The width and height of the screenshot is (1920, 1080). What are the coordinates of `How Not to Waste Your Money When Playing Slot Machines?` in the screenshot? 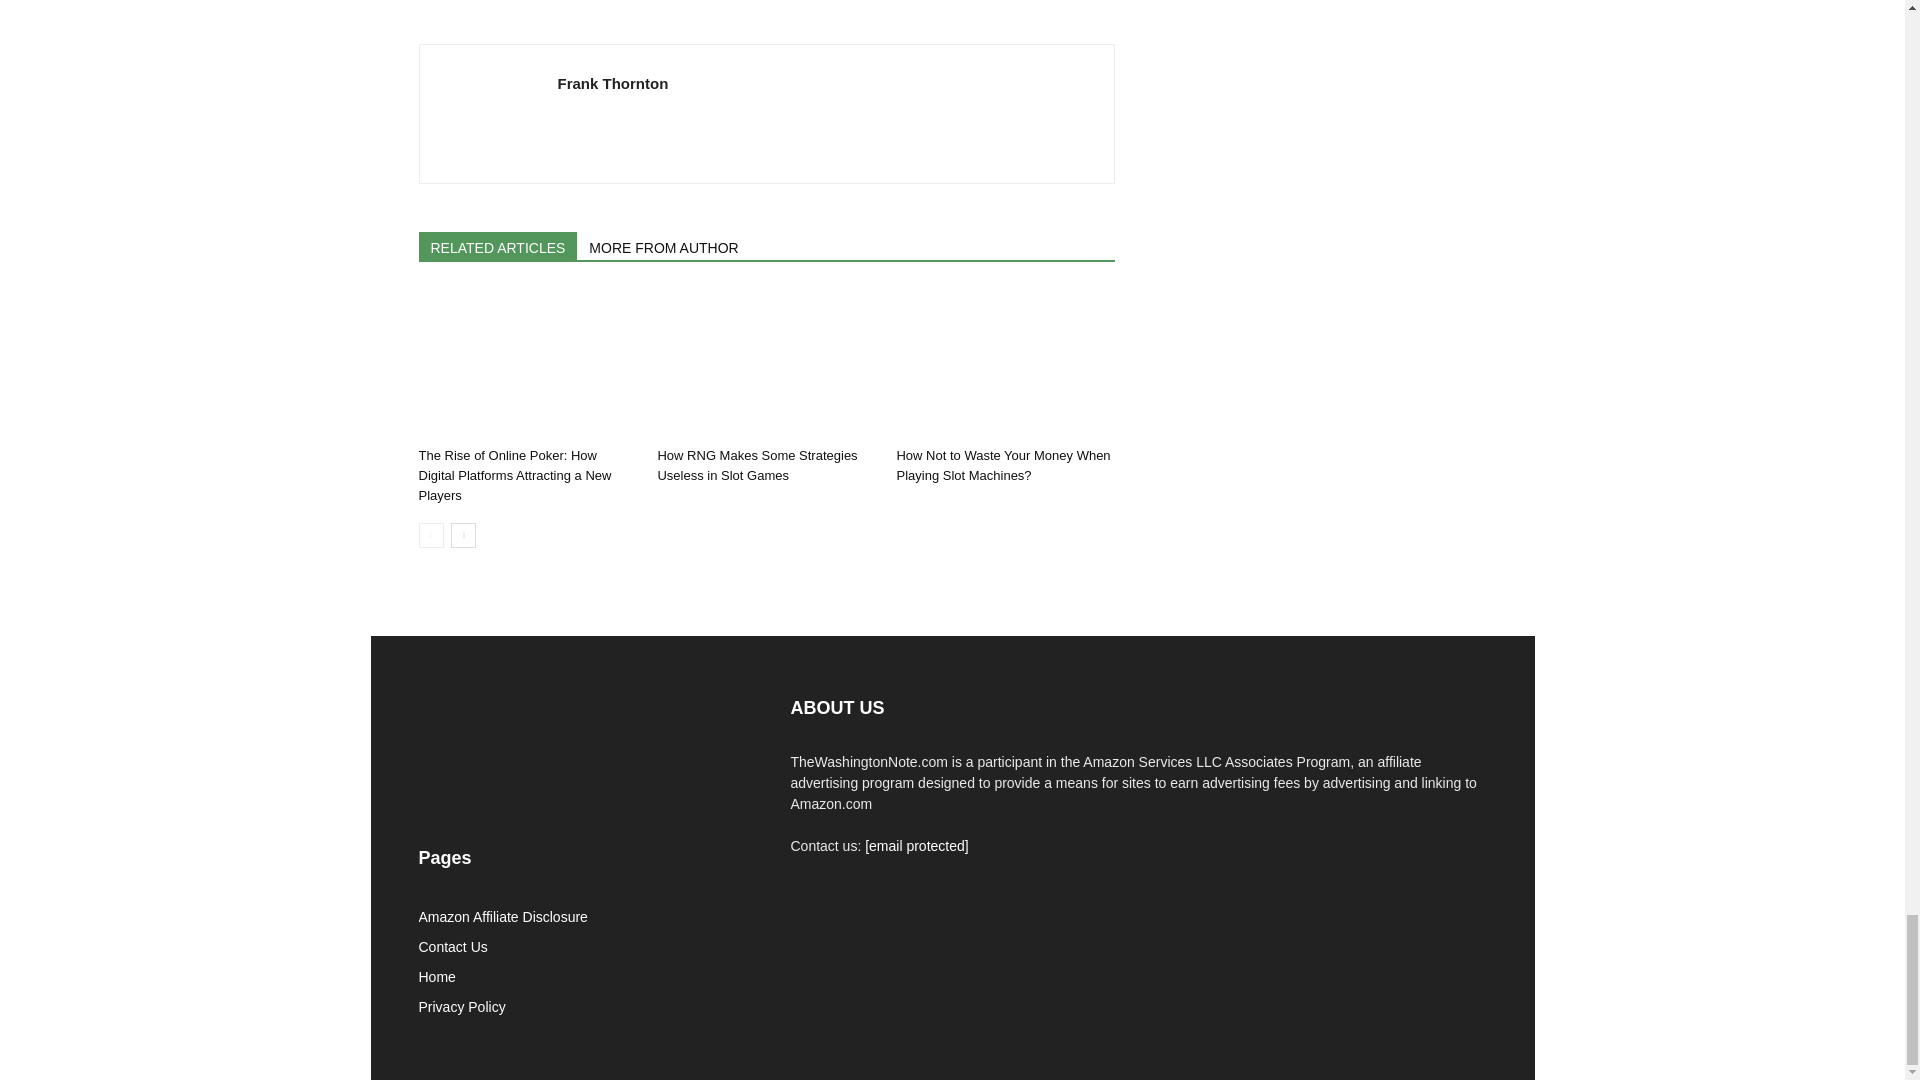 It's located at (1002, 465).